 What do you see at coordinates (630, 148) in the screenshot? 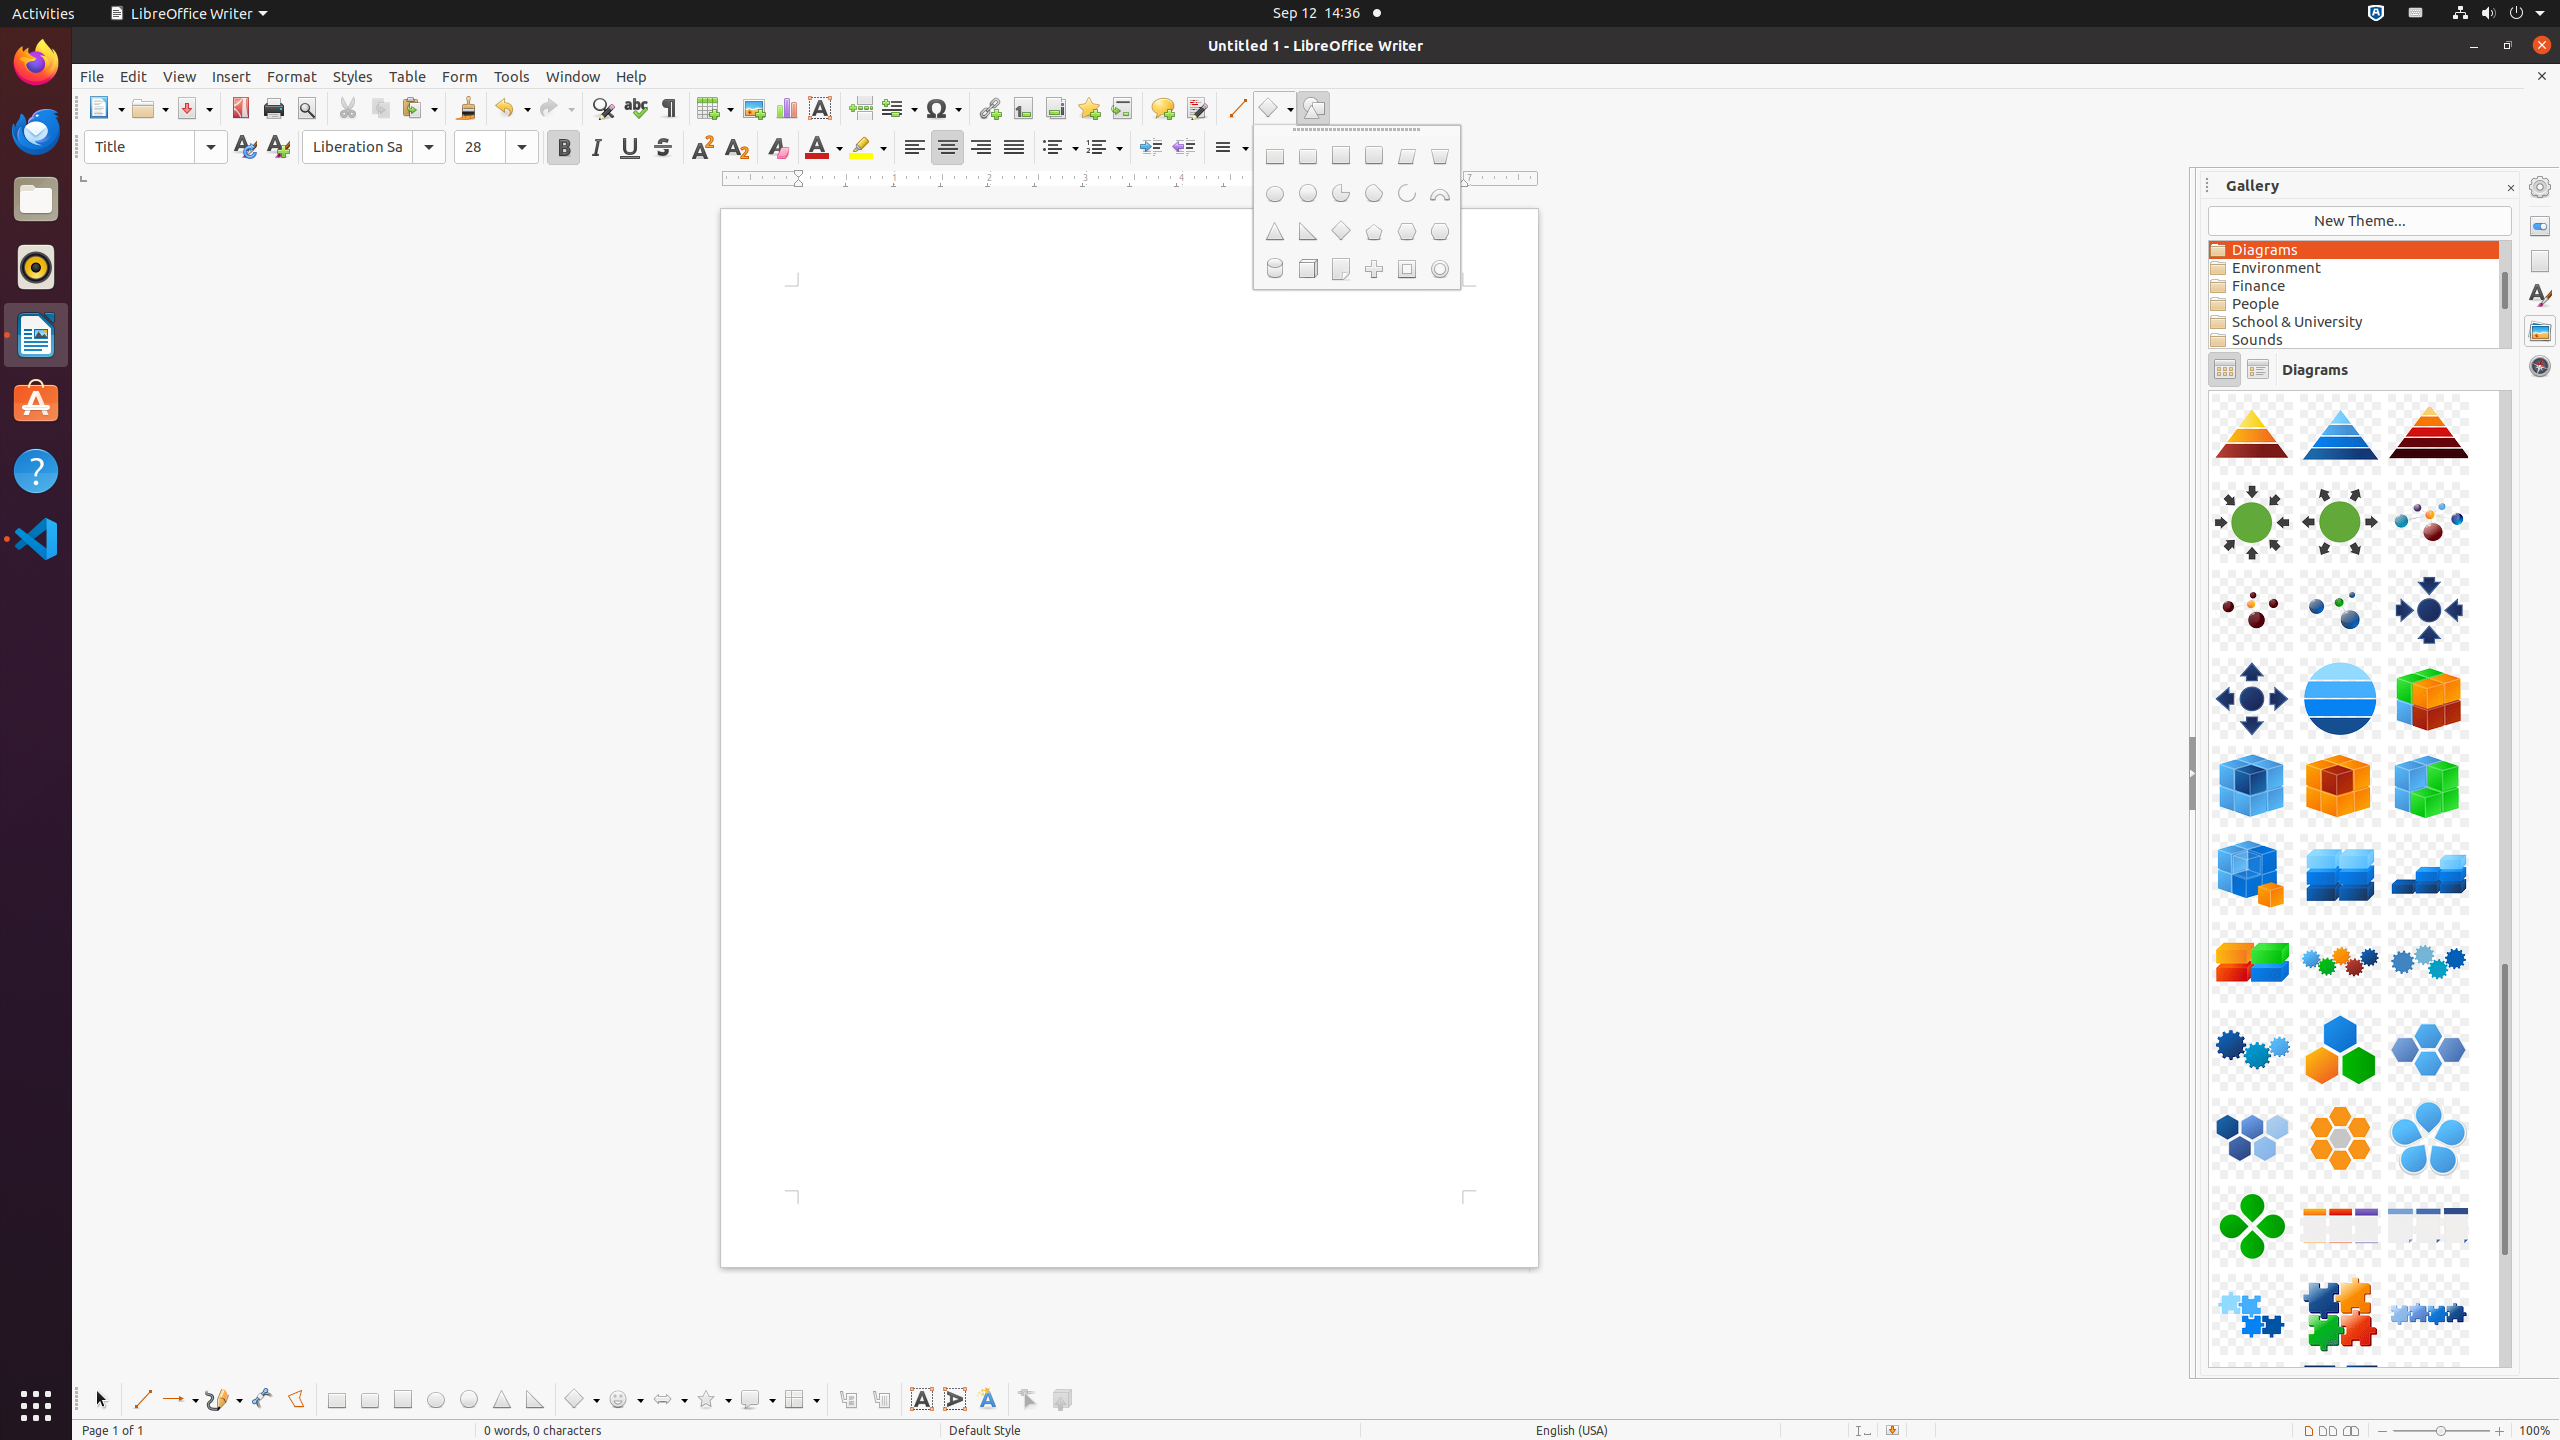
I see `Underline` at bounding box center [630, 148].